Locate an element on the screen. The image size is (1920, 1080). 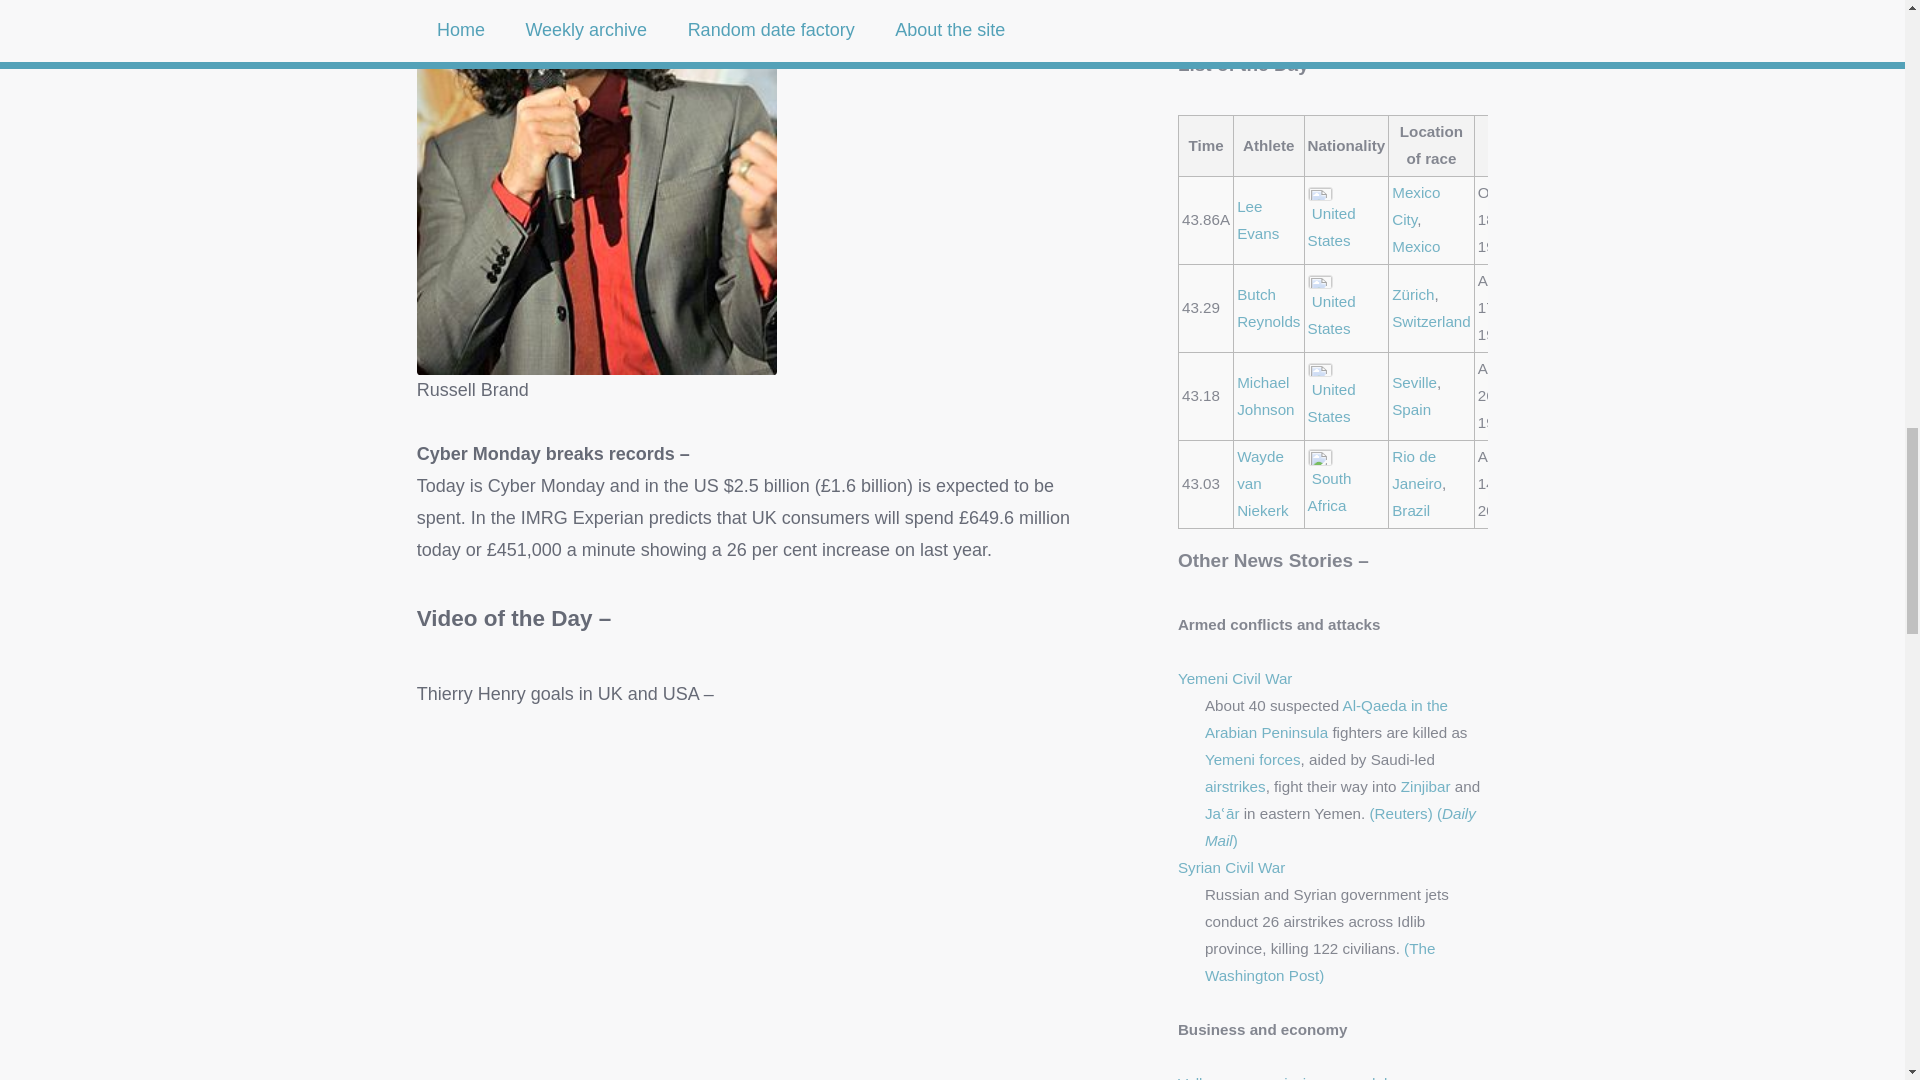
United States is located at coordinates (1331, 227).